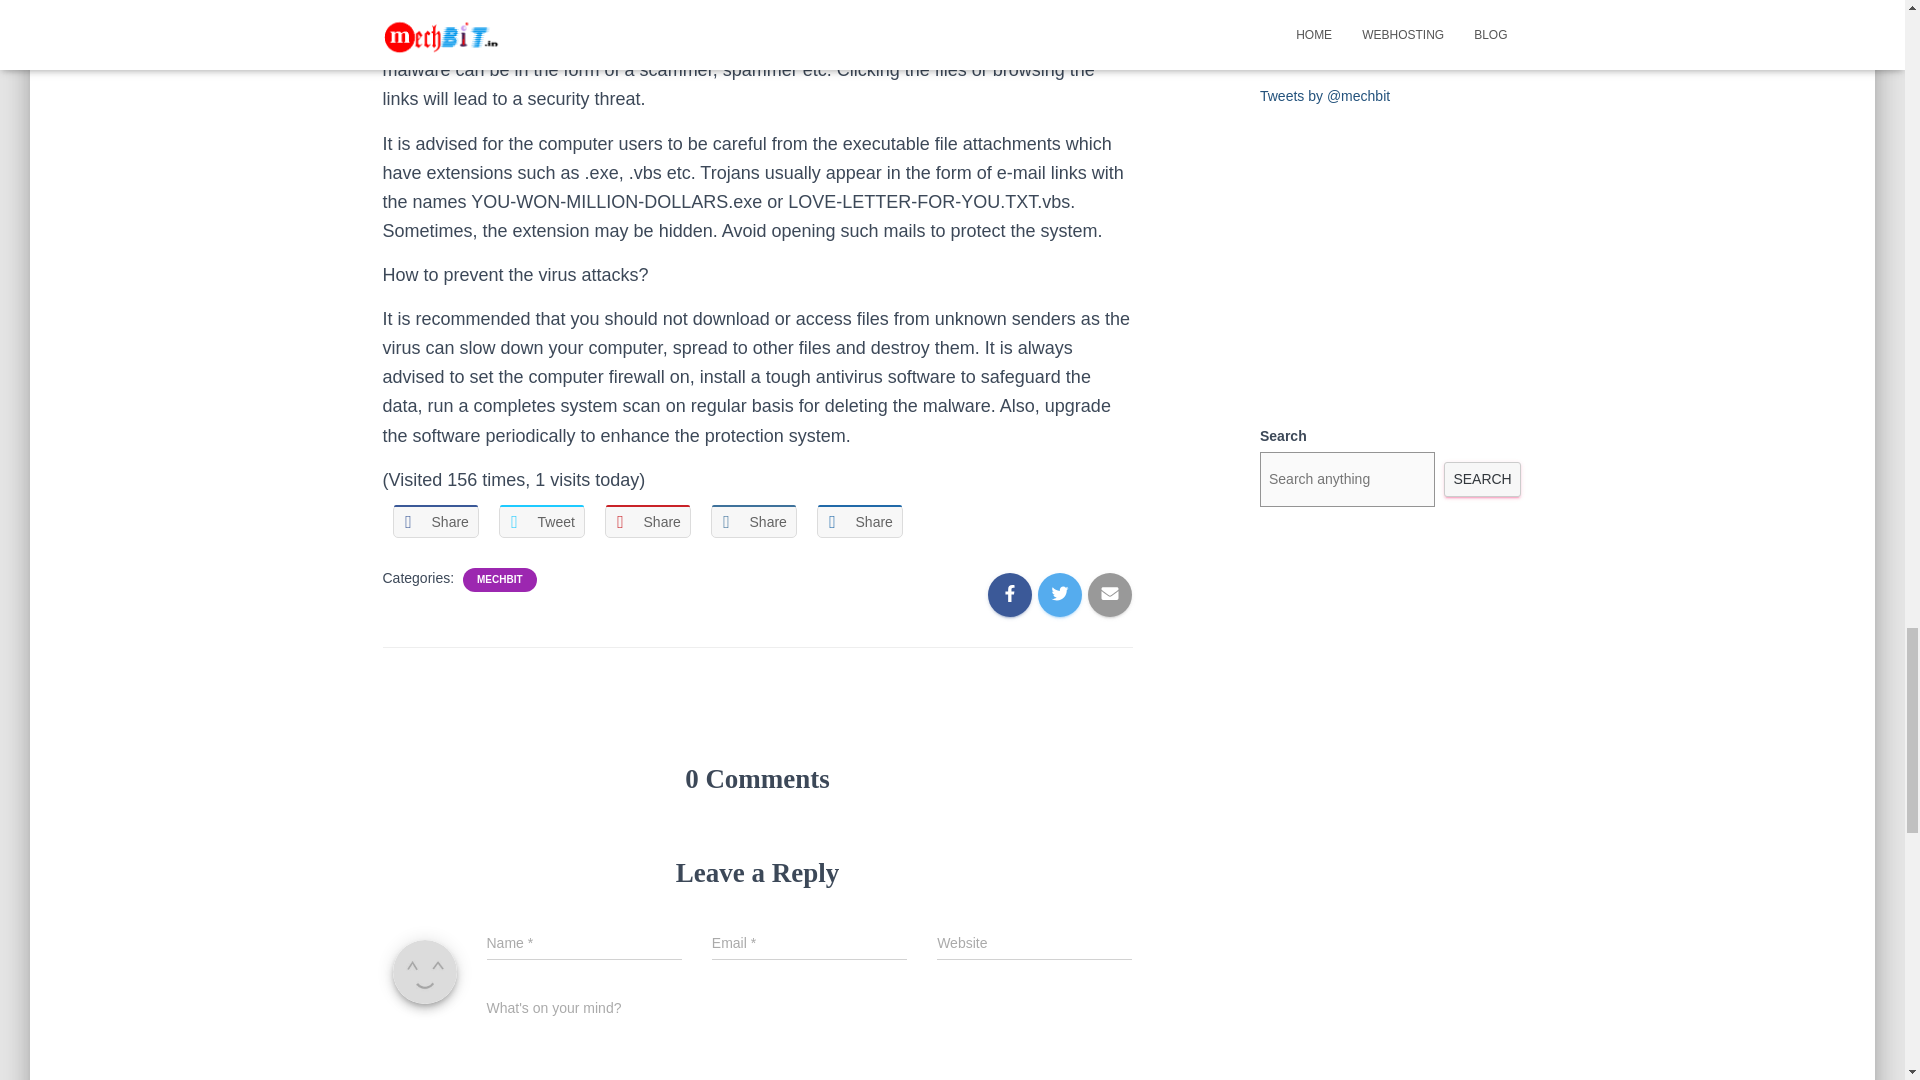 This screenshot has width=1920, height=1080. What do you see at coordinates (434, 521) in the screenshot?
I see `Share on Facebook` at bounding box center [434, 521].